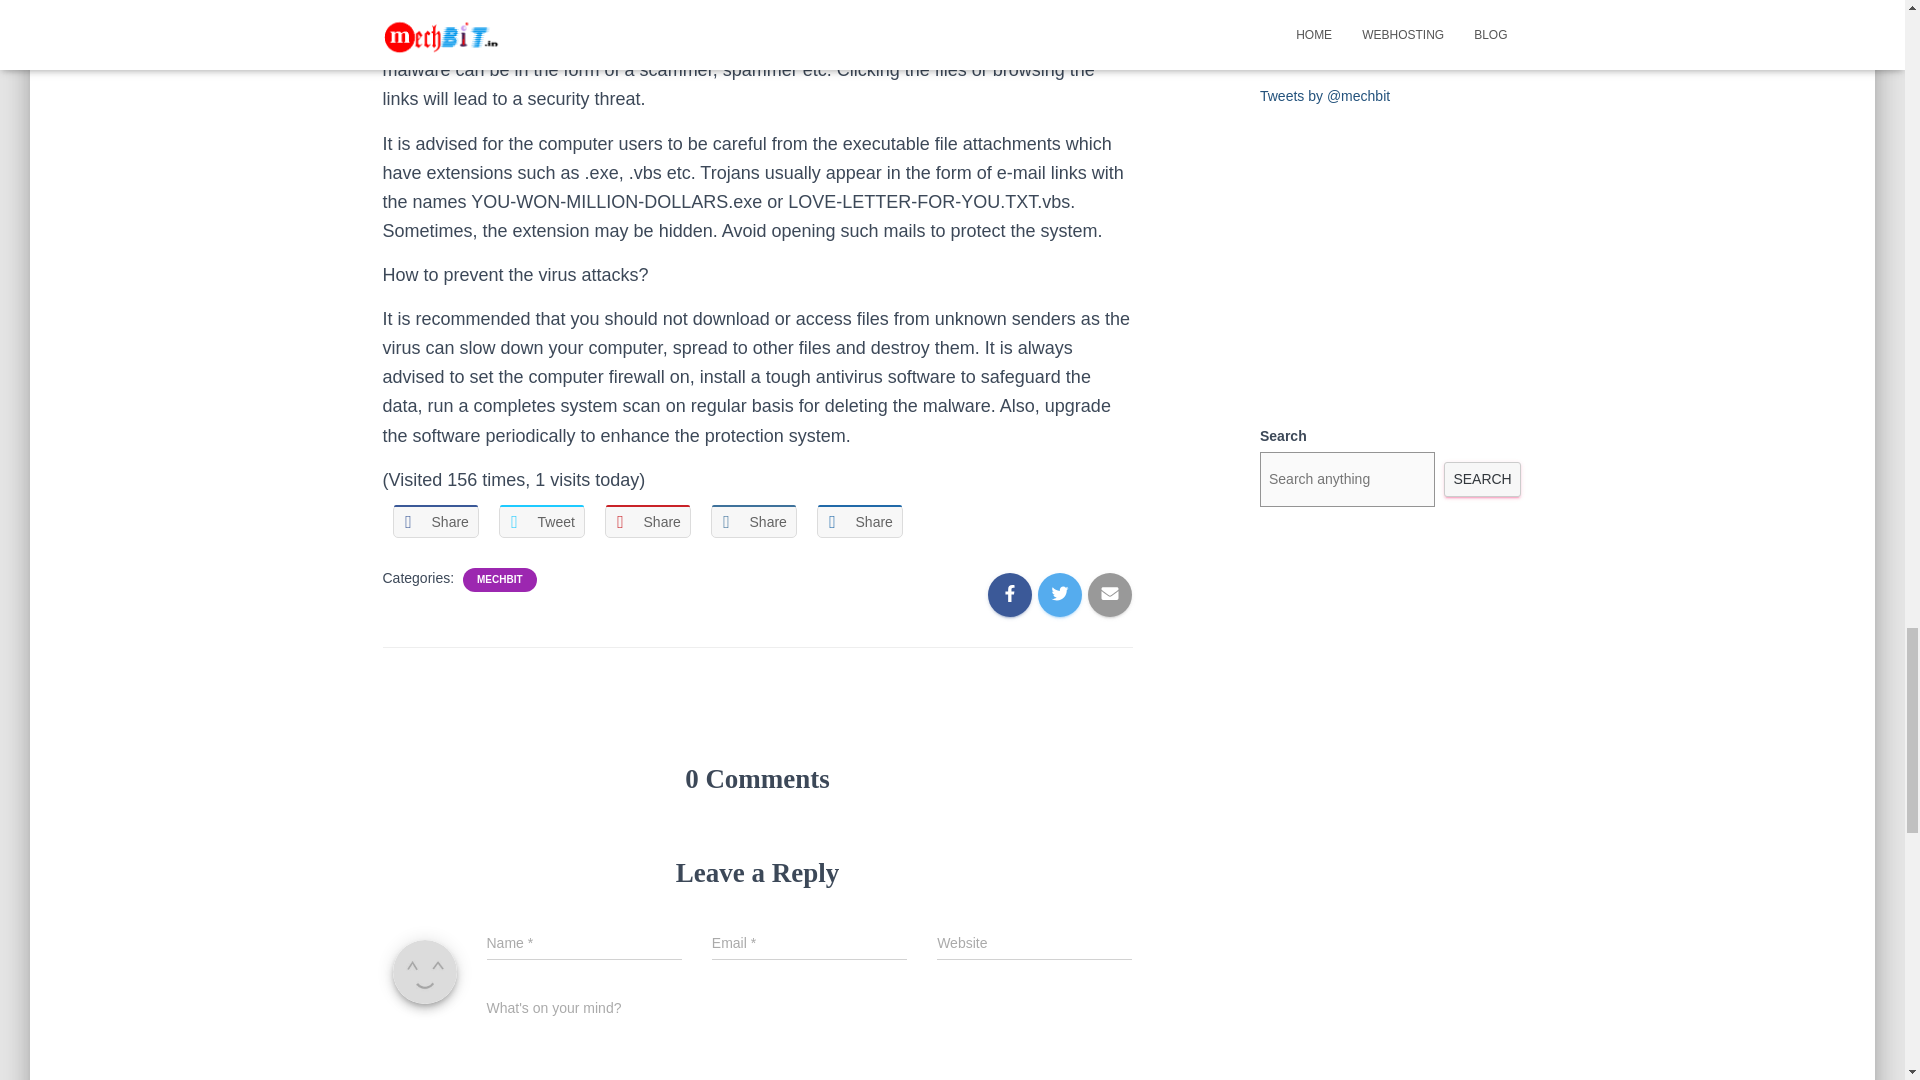 This screenshot has width=1920, height=1080. What do you see at coordinates (434, 521) in the screenshot?
I see `Share on Facebook` at bounding box center [434, 521].